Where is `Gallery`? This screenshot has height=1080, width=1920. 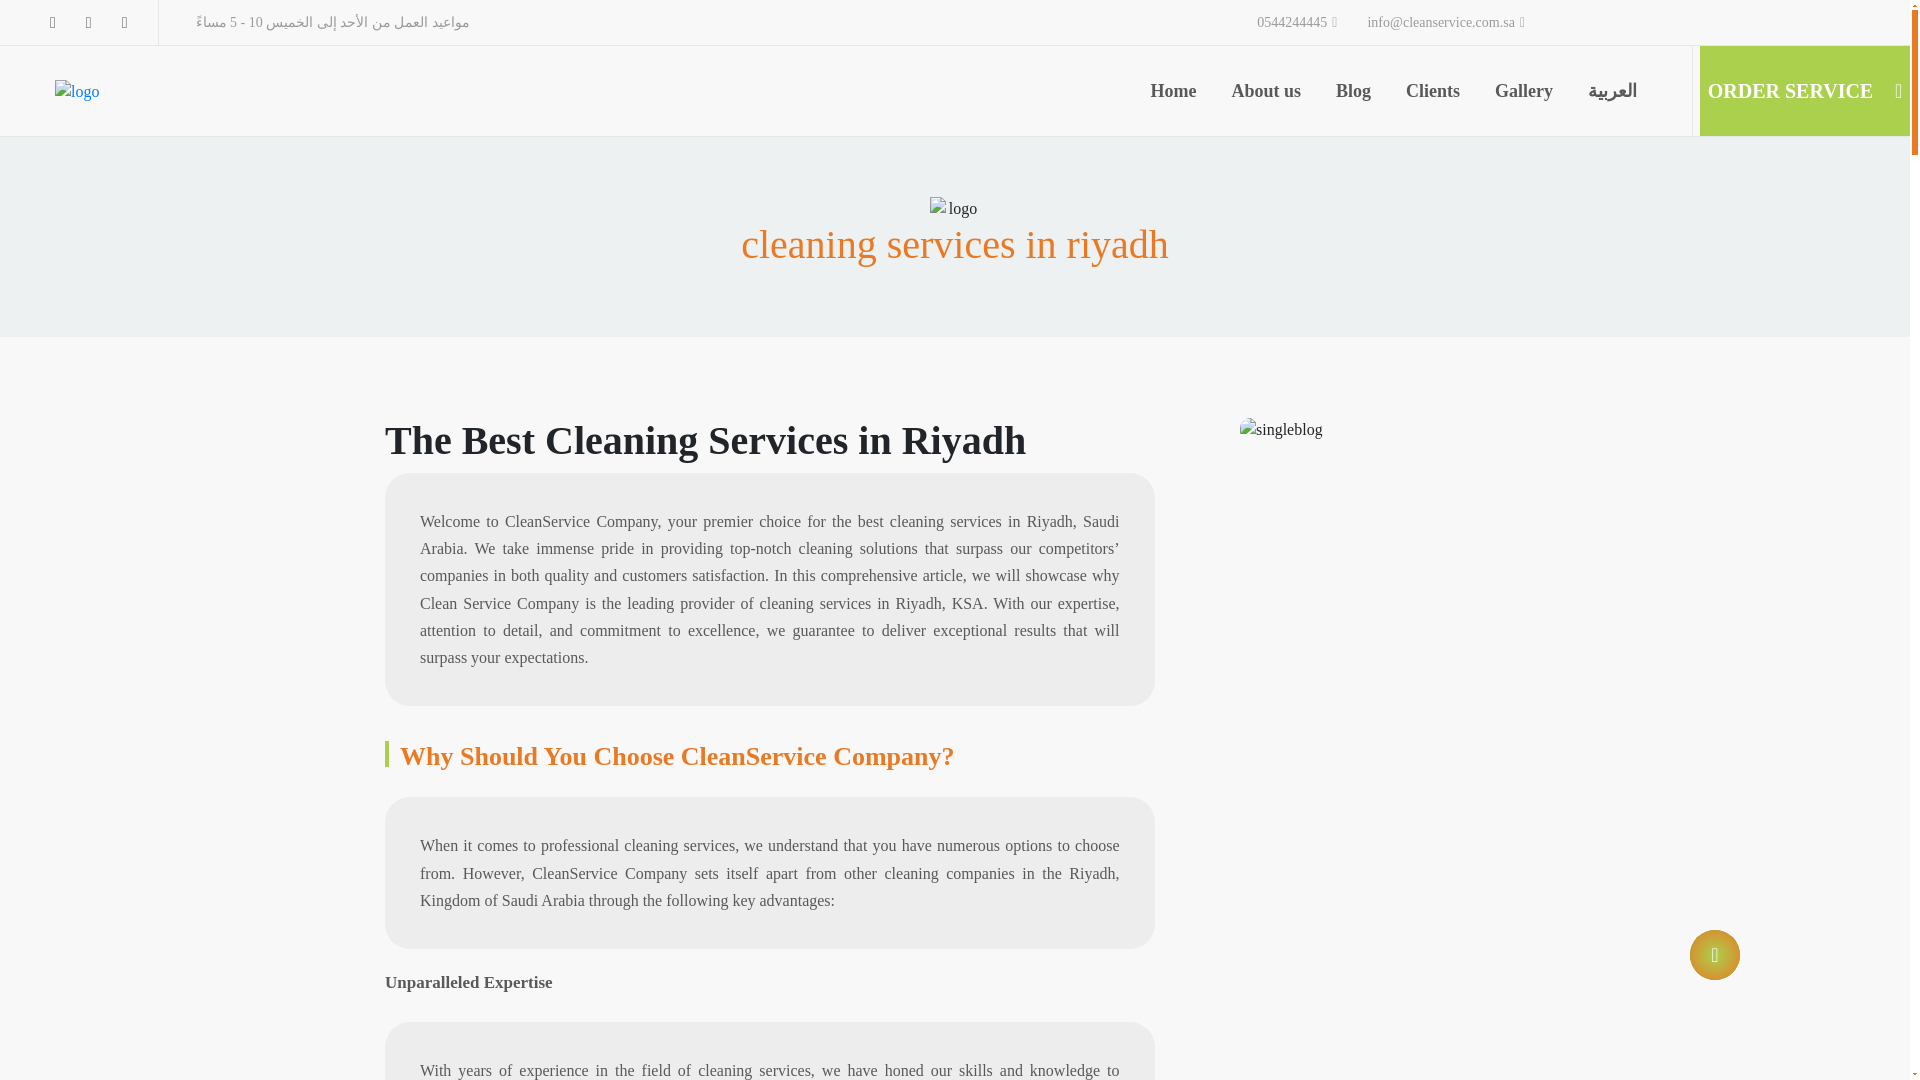
Gallery is located at coordinates (1524, 122).